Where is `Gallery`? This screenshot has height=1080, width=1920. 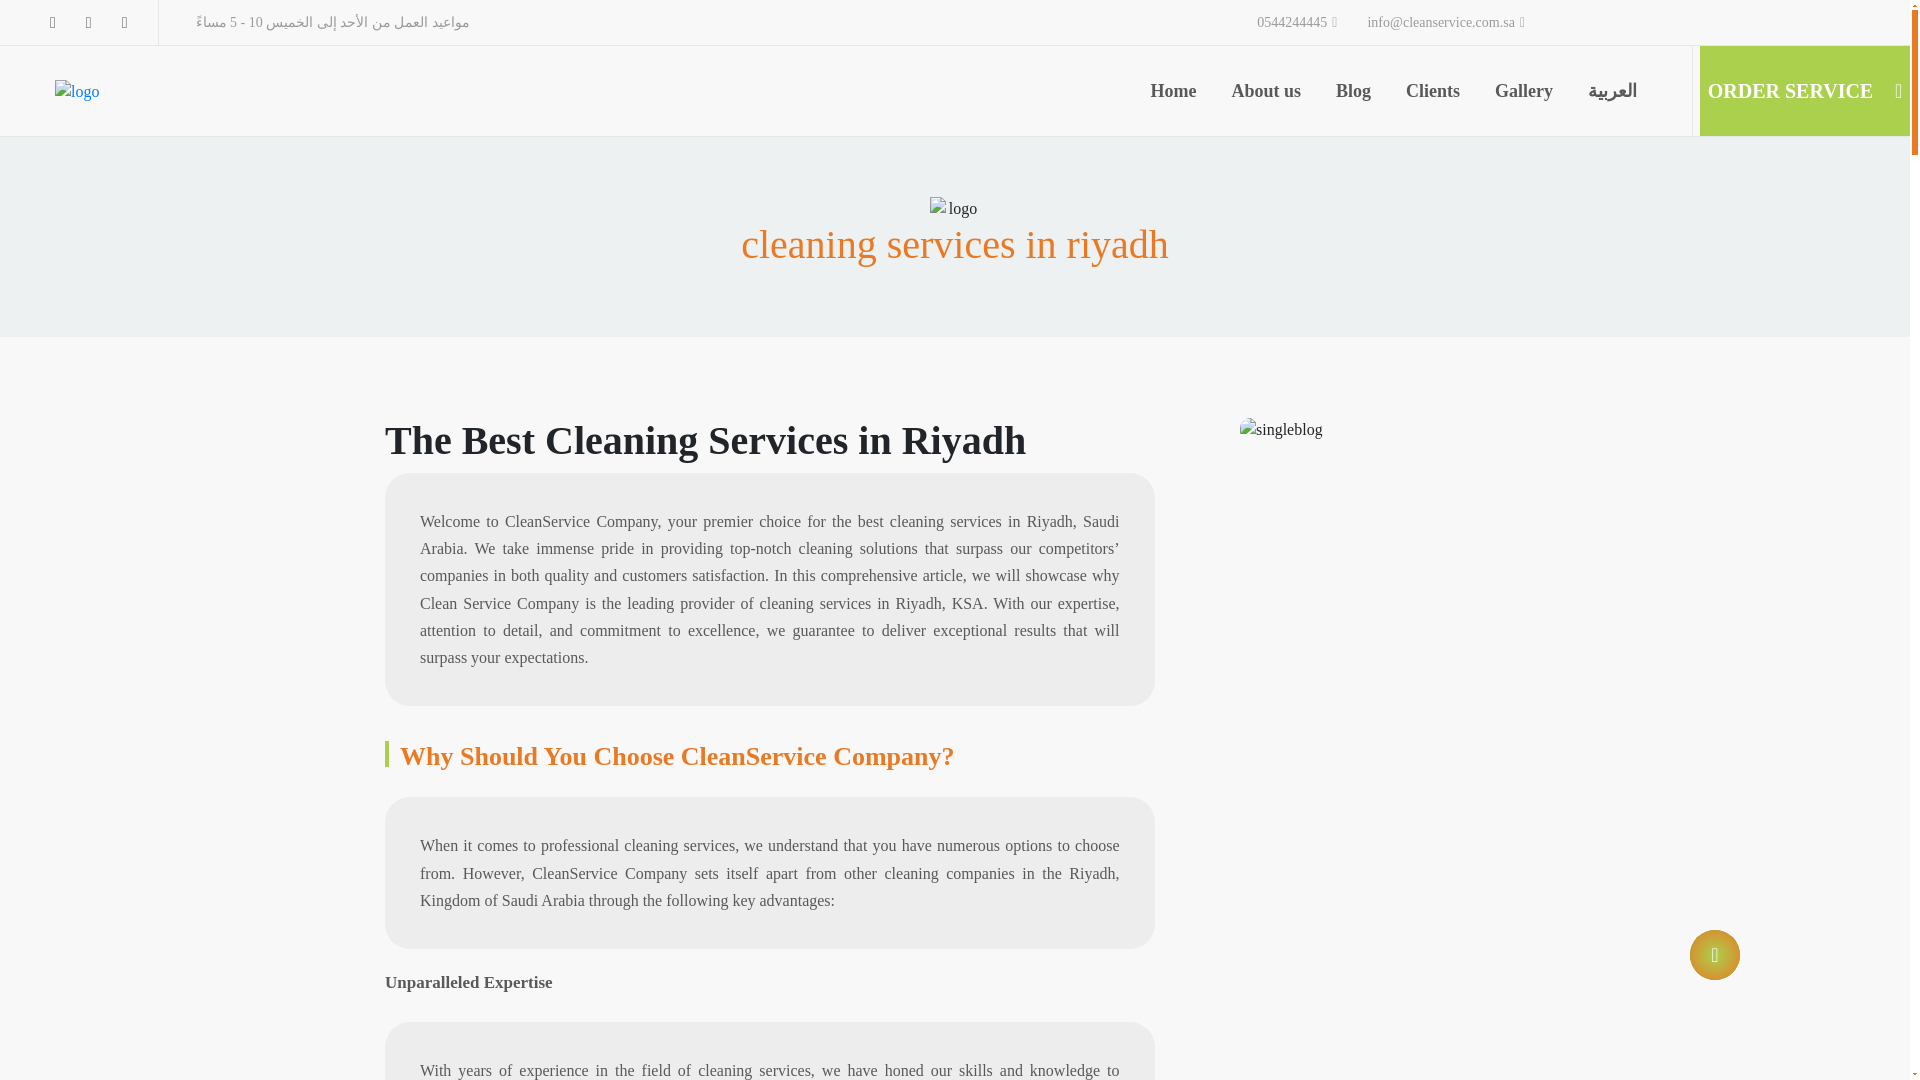
Gallery is located at coordinates (1524, 122).